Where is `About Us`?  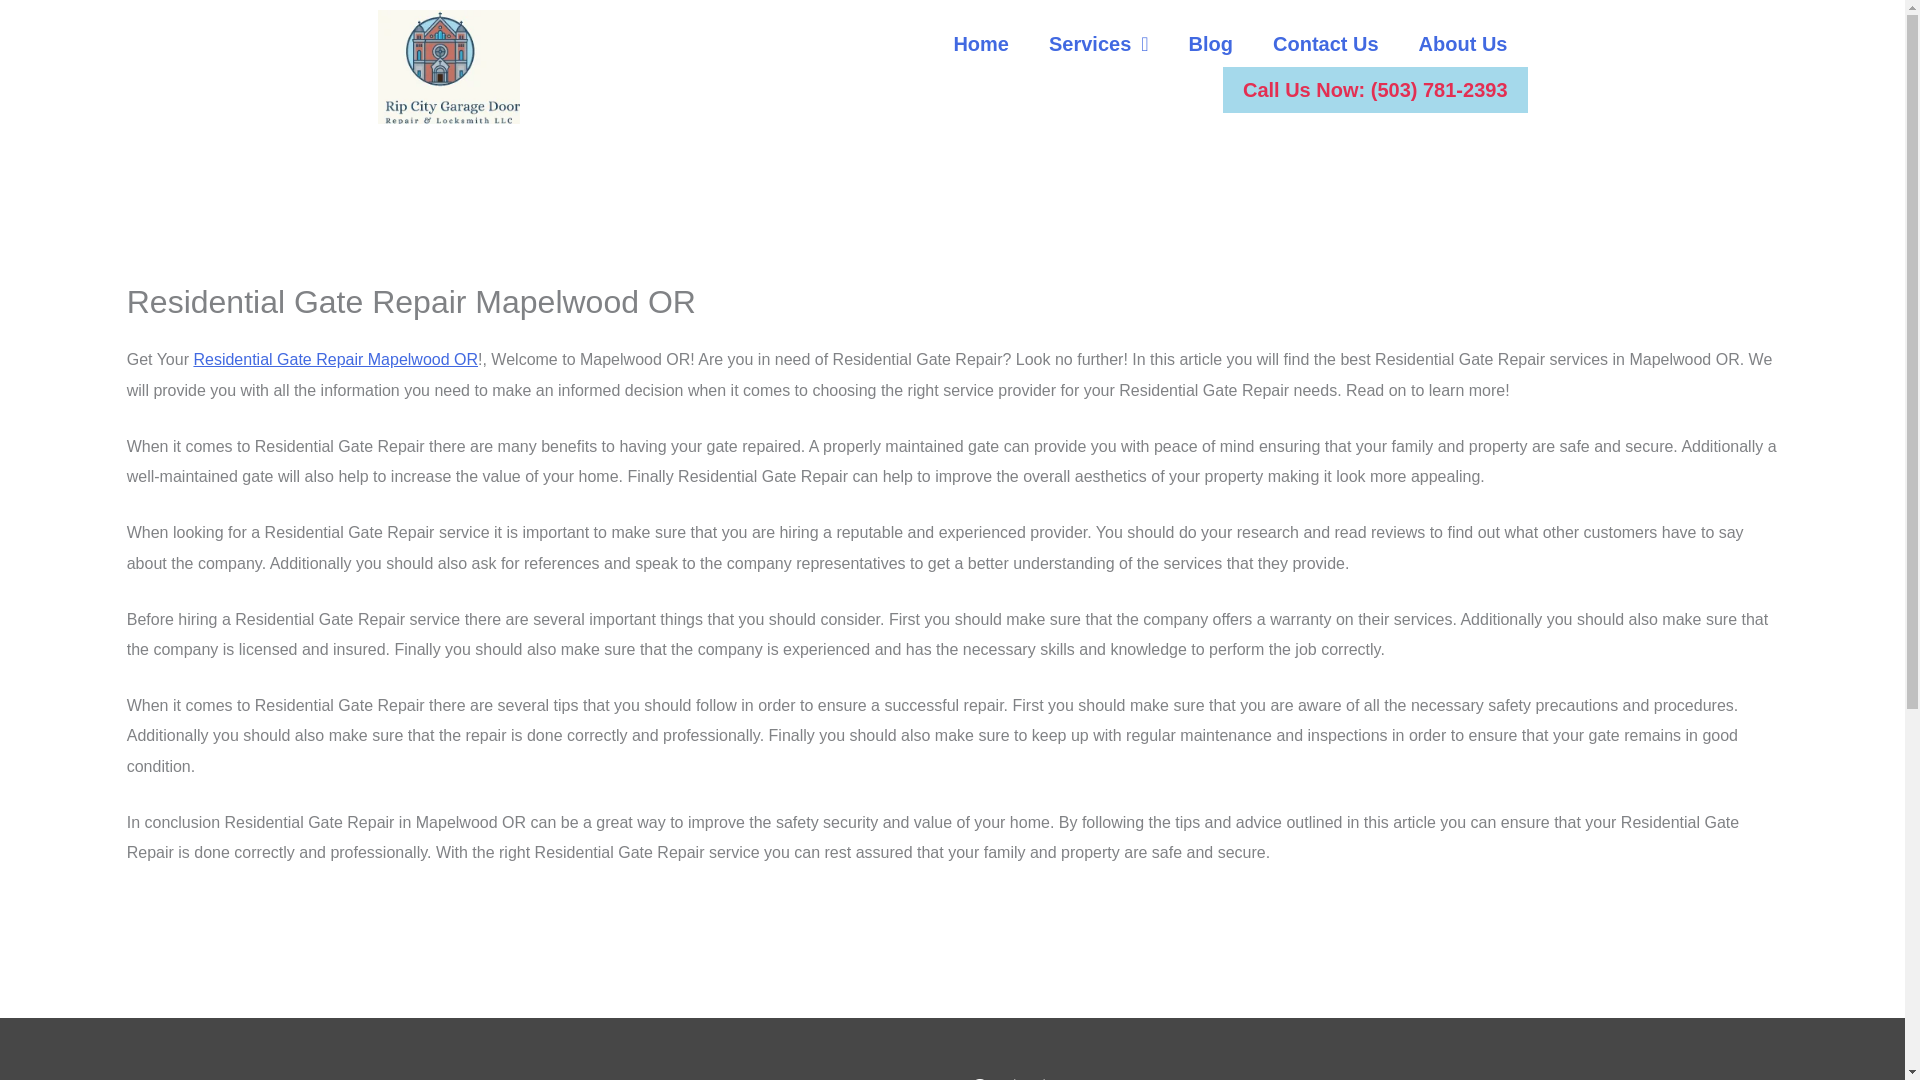
About Us is located at coordinates (1464, 43).